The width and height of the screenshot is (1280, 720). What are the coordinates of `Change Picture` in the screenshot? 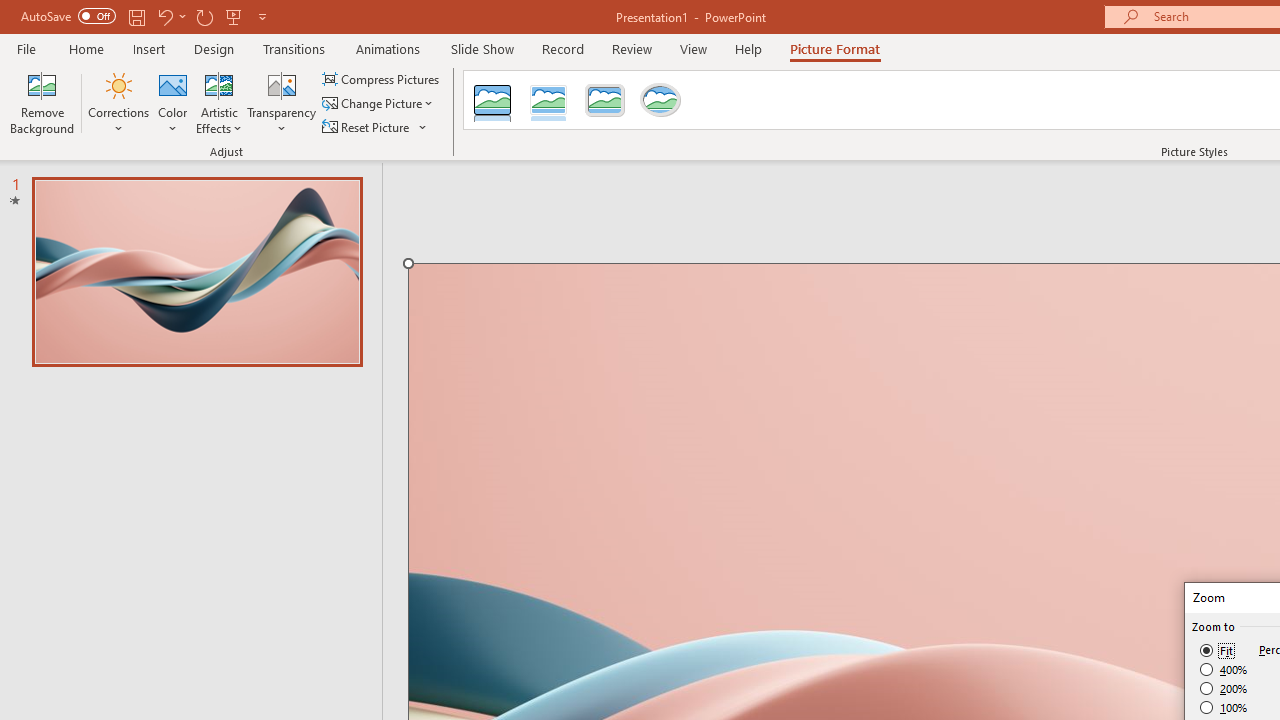 It's located at (379, 104).